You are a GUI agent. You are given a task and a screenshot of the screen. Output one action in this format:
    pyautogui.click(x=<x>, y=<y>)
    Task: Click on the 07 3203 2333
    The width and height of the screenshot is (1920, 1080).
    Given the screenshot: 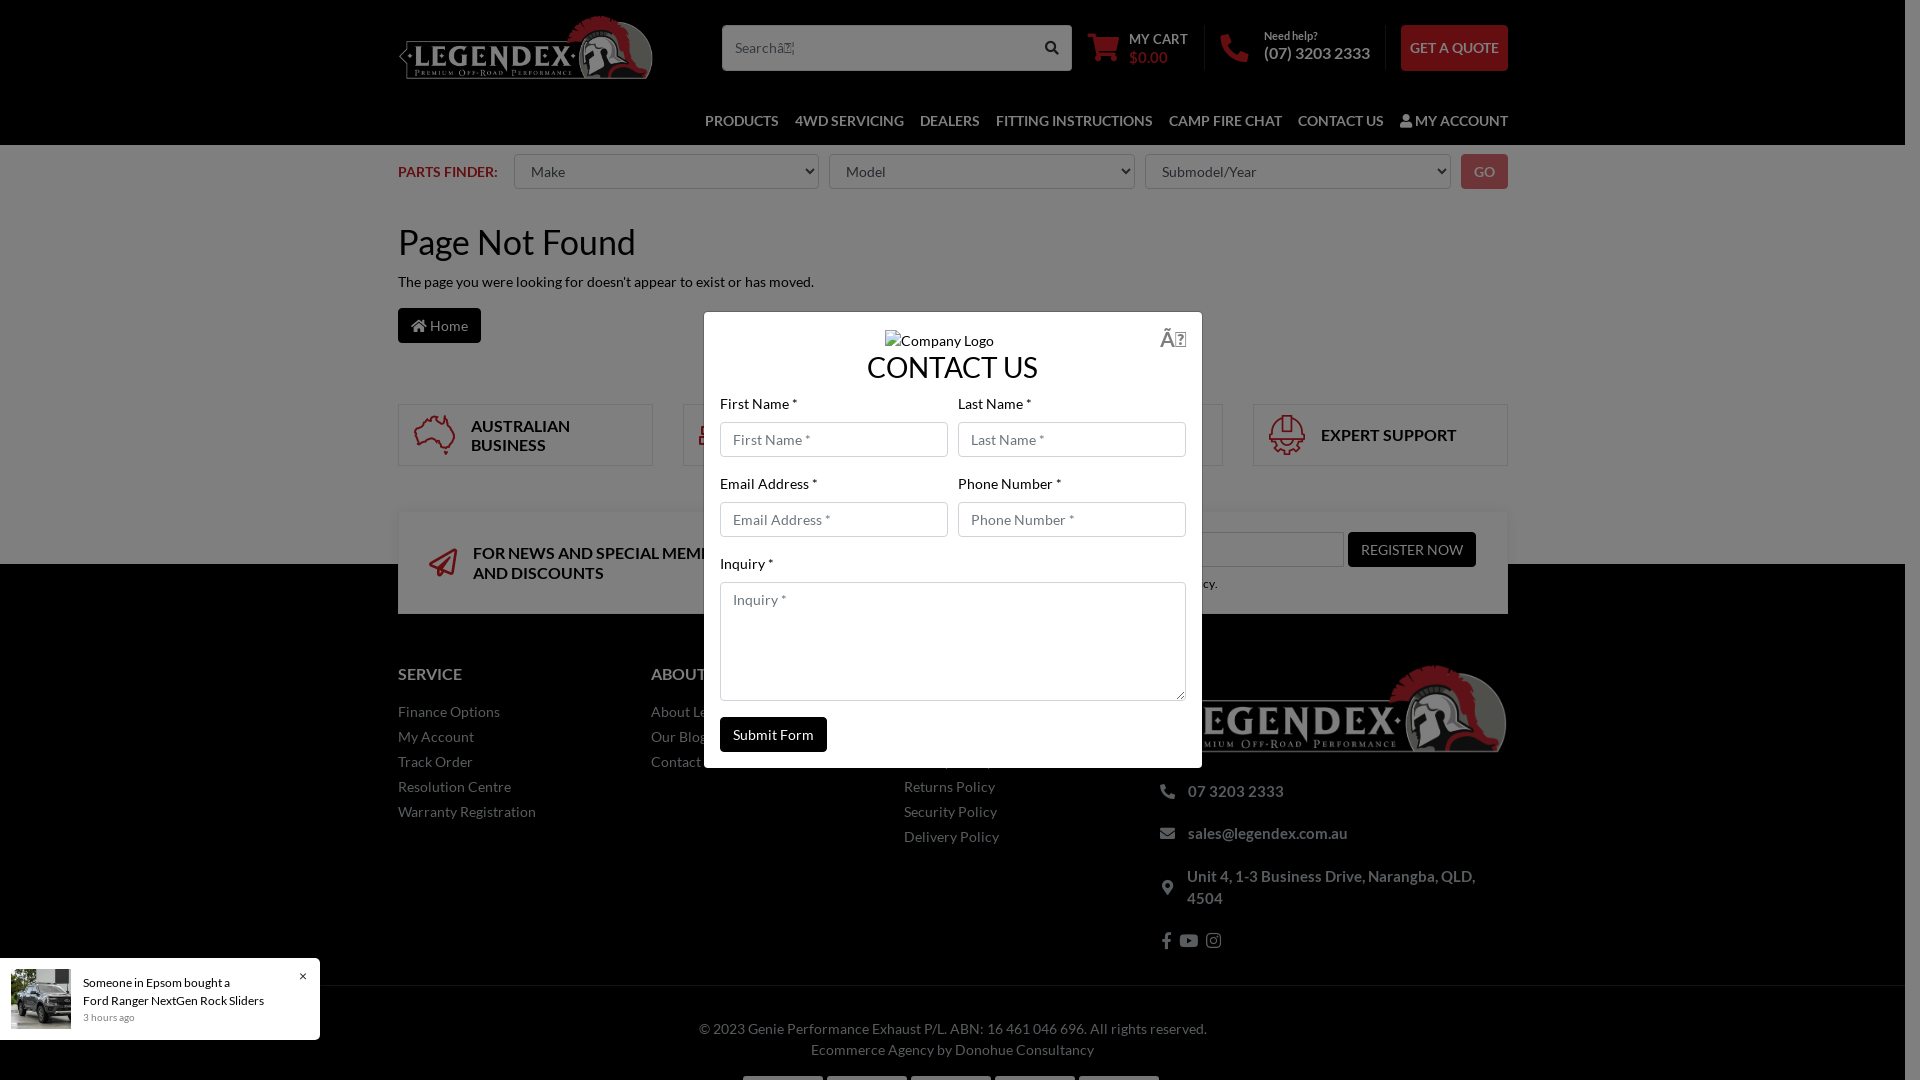 What is the action you would take?
    pyautogui.click(x=1236, y=791)
    